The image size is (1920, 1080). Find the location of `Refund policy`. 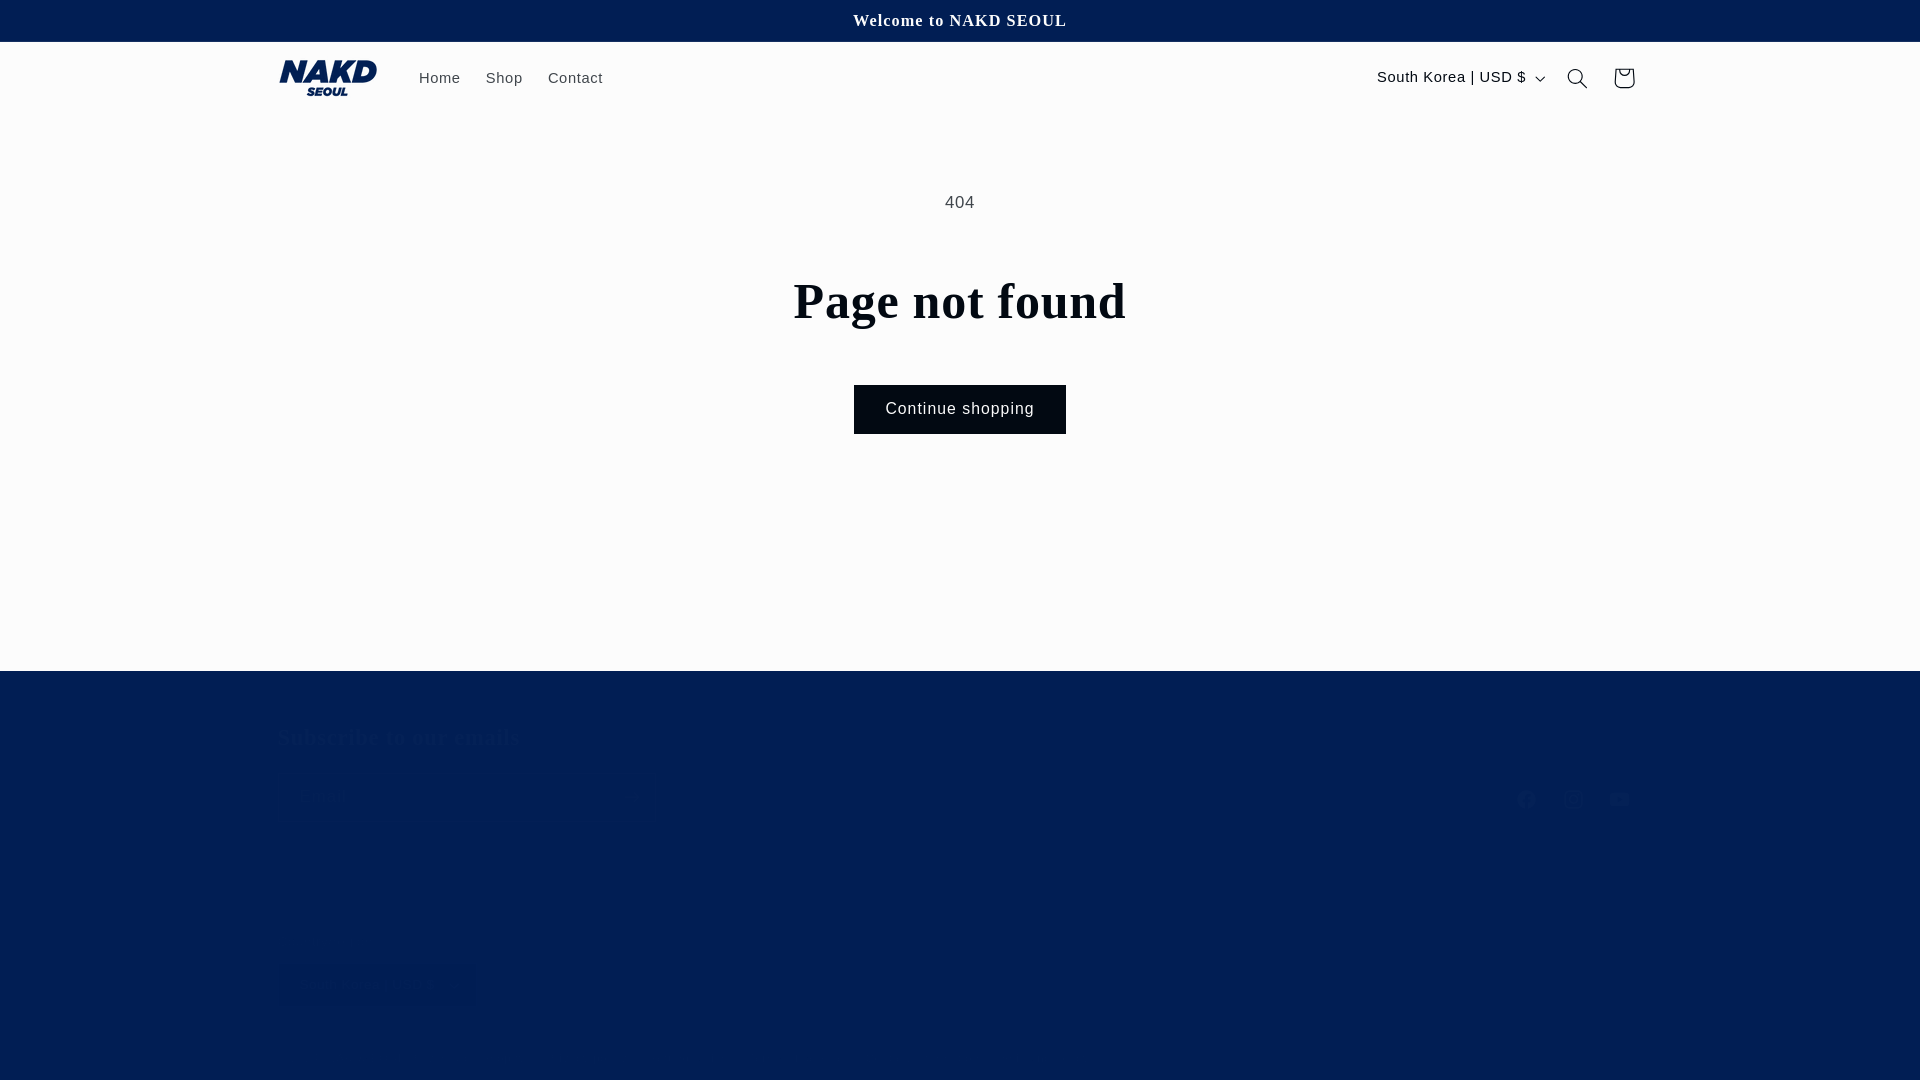

Refund policy is located at coordinates (688, 1058).